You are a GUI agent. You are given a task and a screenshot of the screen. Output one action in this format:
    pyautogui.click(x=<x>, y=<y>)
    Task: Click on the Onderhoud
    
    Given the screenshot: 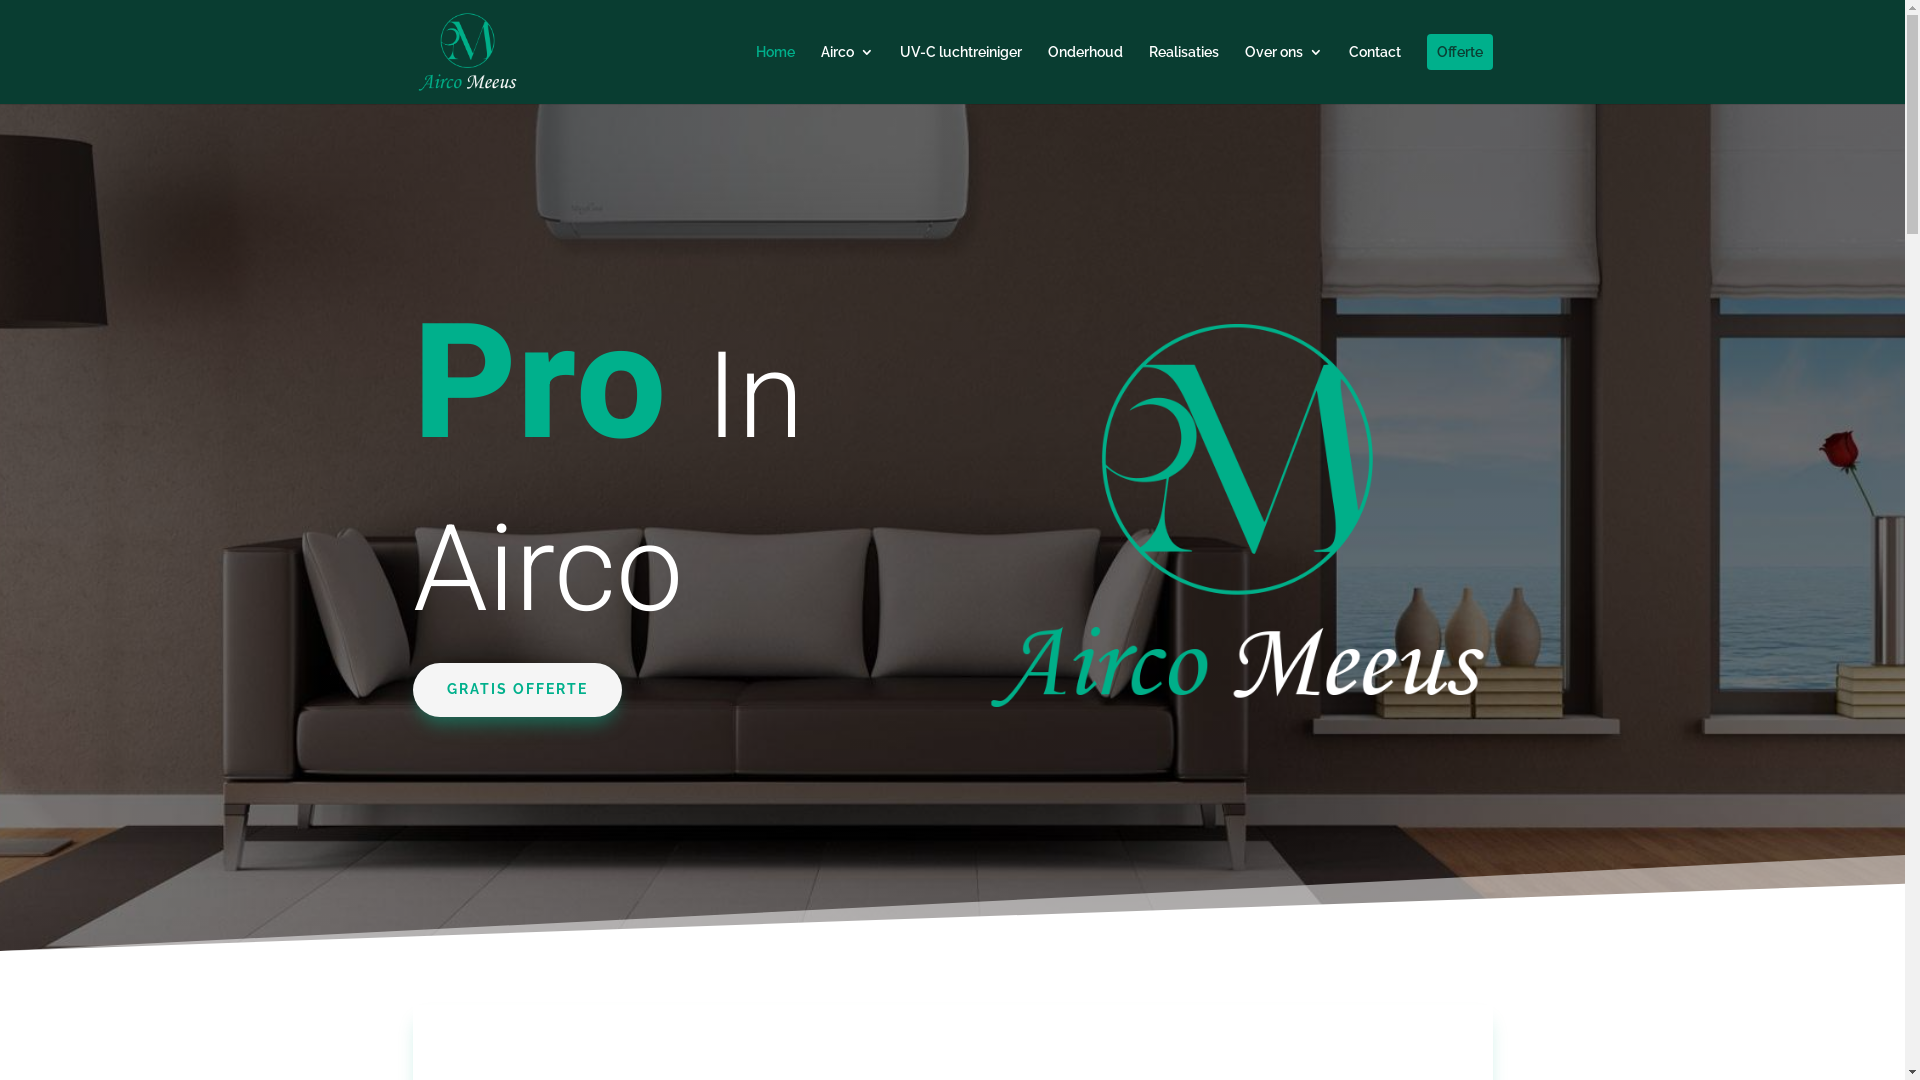 What is the action you would take?
    pyautogui.click(x=1086, y=74)
    